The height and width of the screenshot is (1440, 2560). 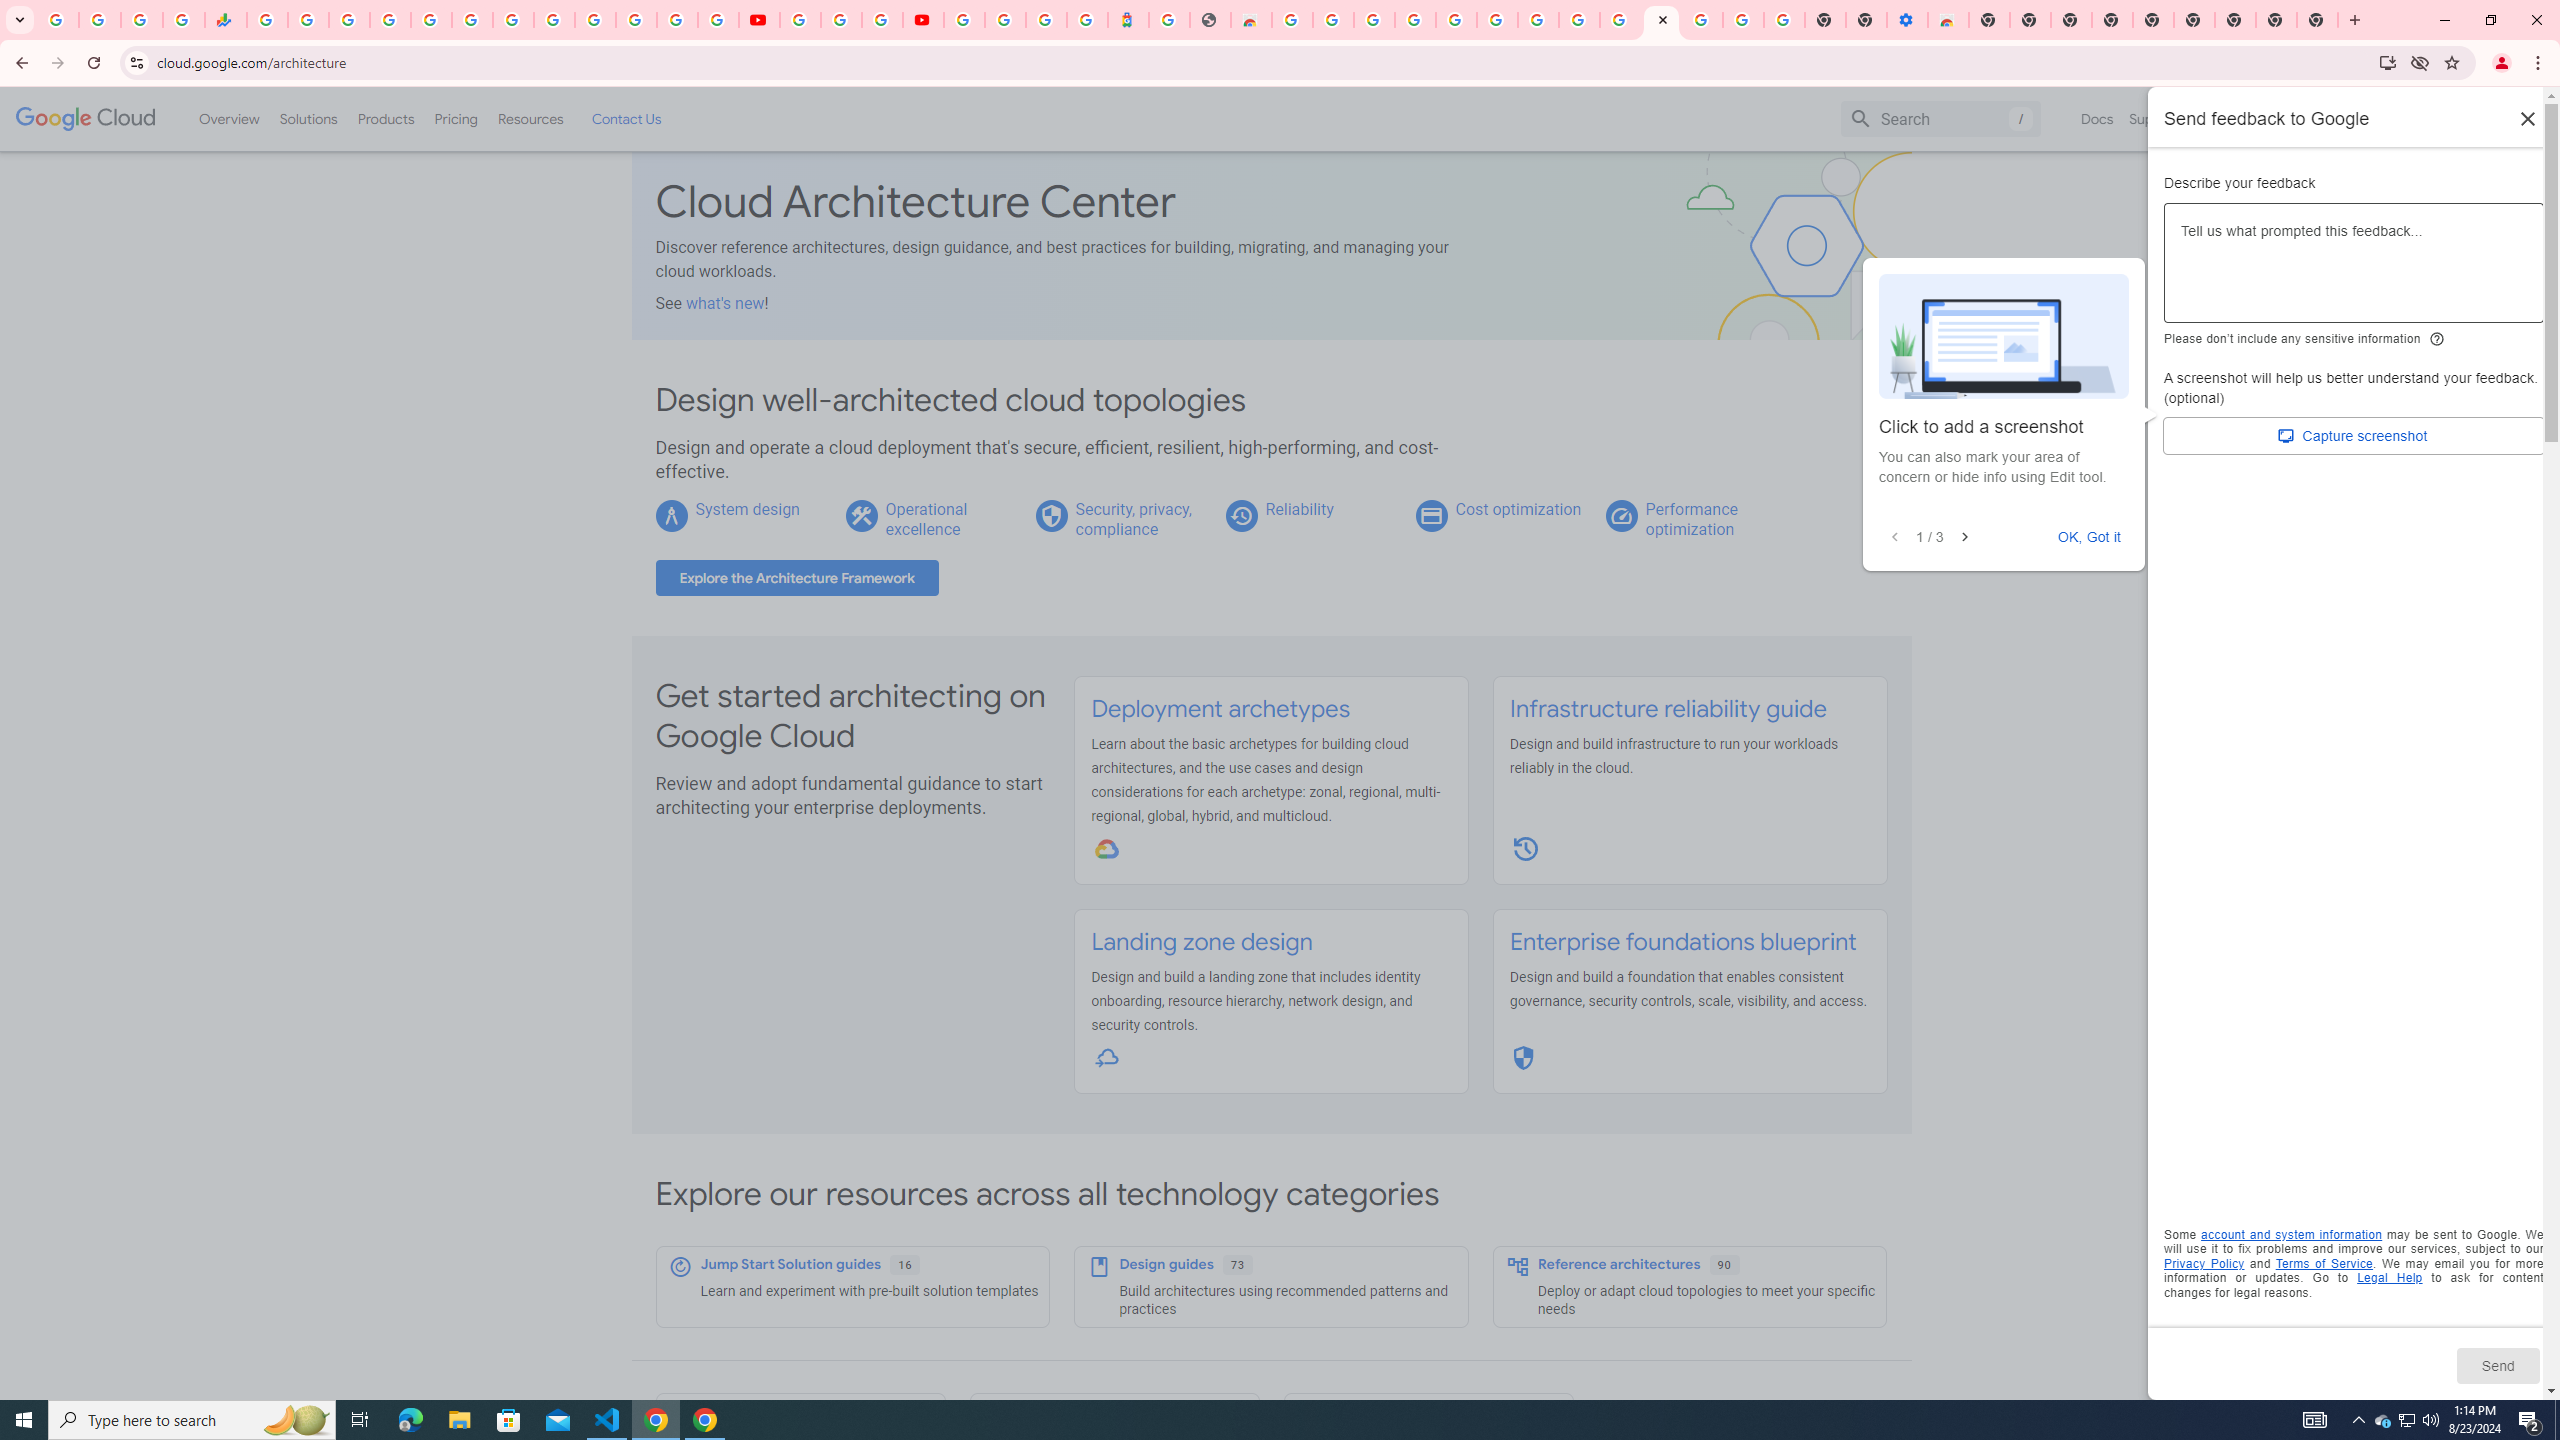 I want to click on Opens in a new tab. Privacy Policy, so click(x=2204, y=1263).